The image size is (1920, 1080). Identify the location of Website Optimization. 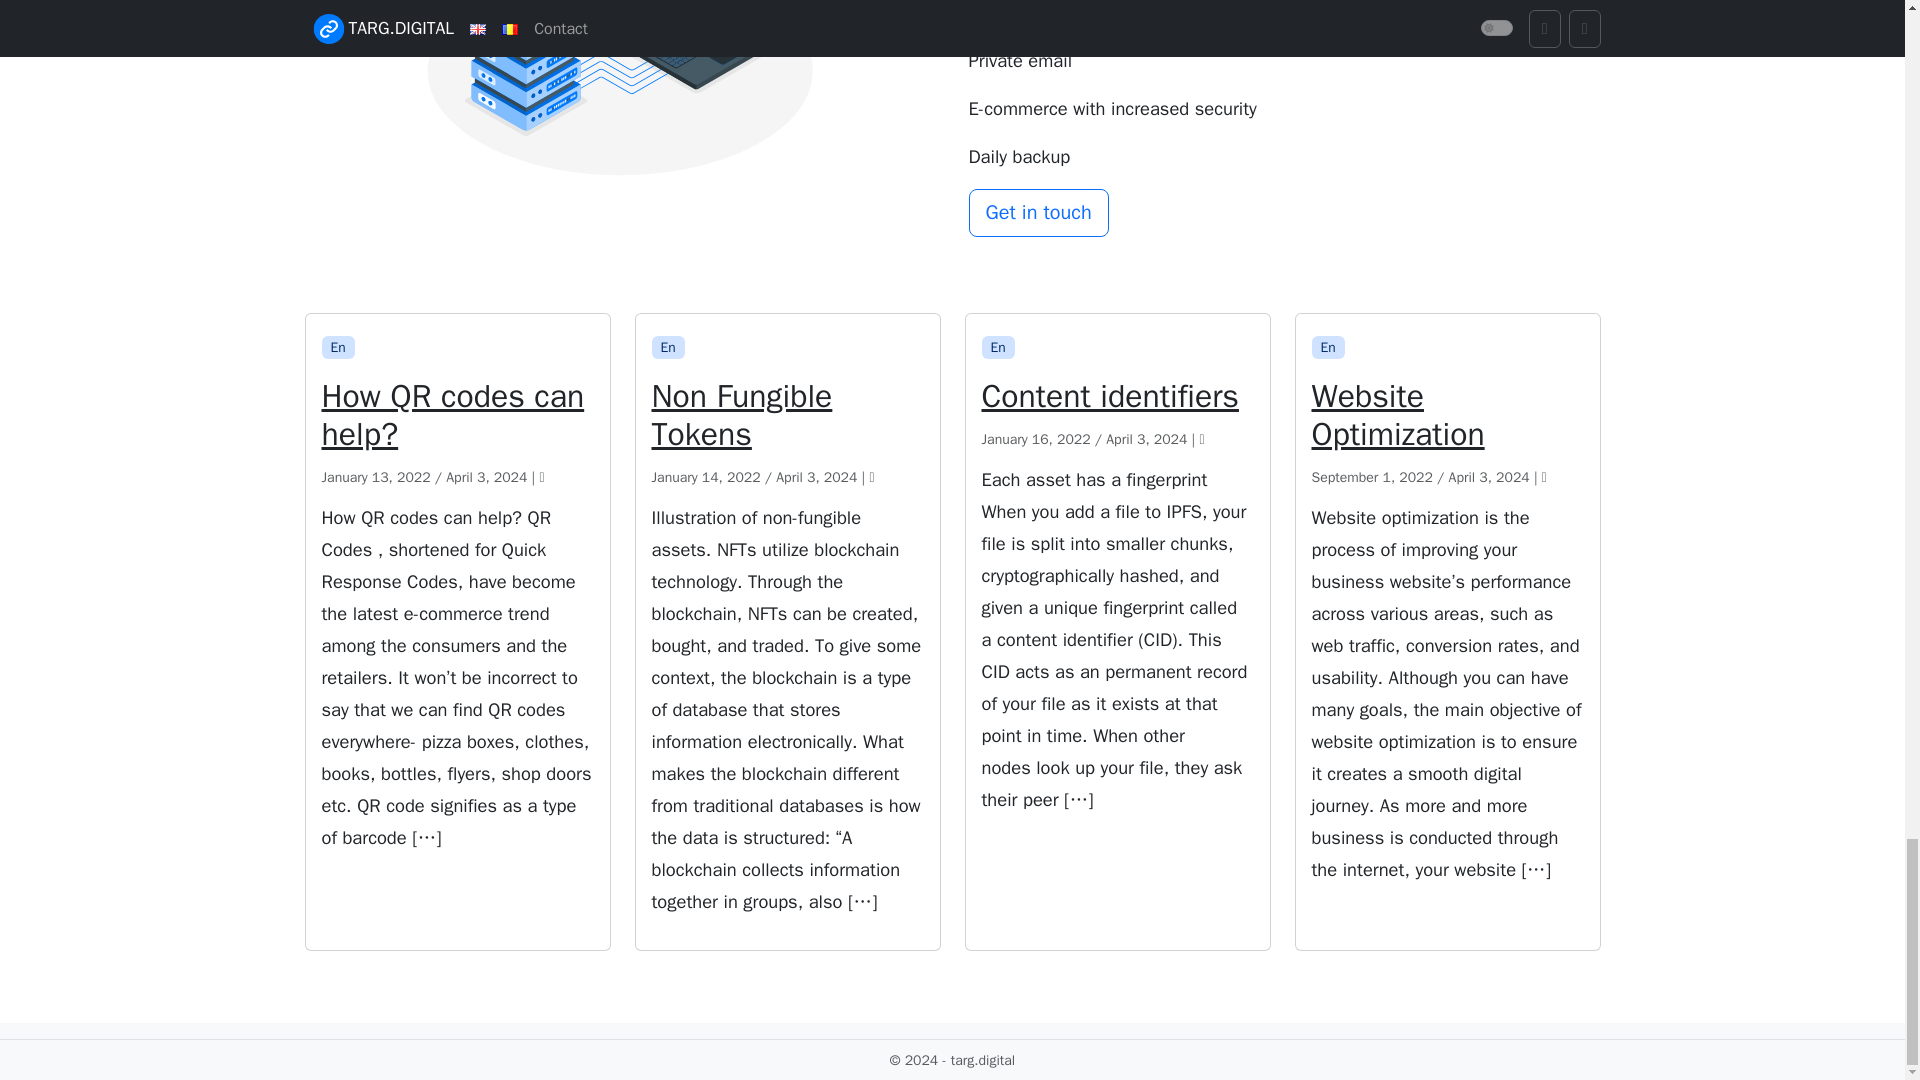
(1448, 420).